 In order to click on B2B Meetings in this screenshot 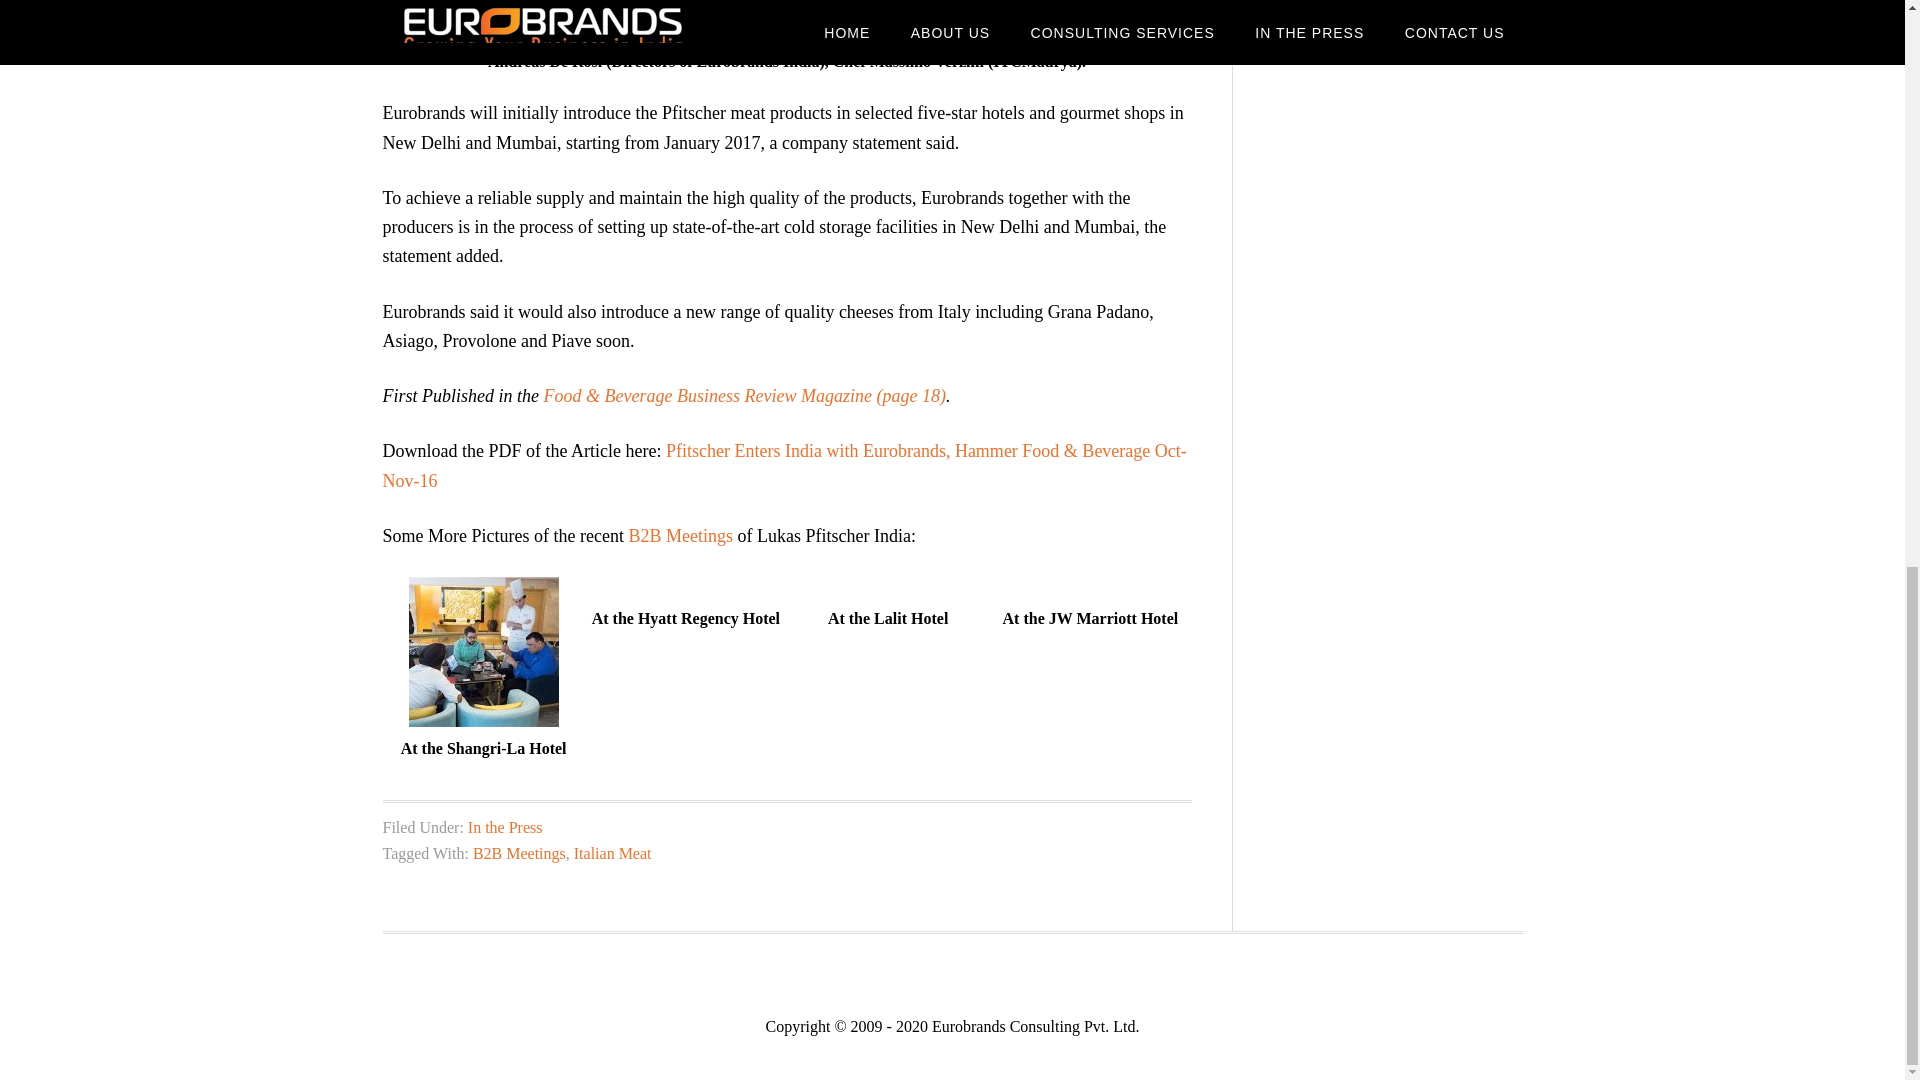, I will do `click(680, 536)`.